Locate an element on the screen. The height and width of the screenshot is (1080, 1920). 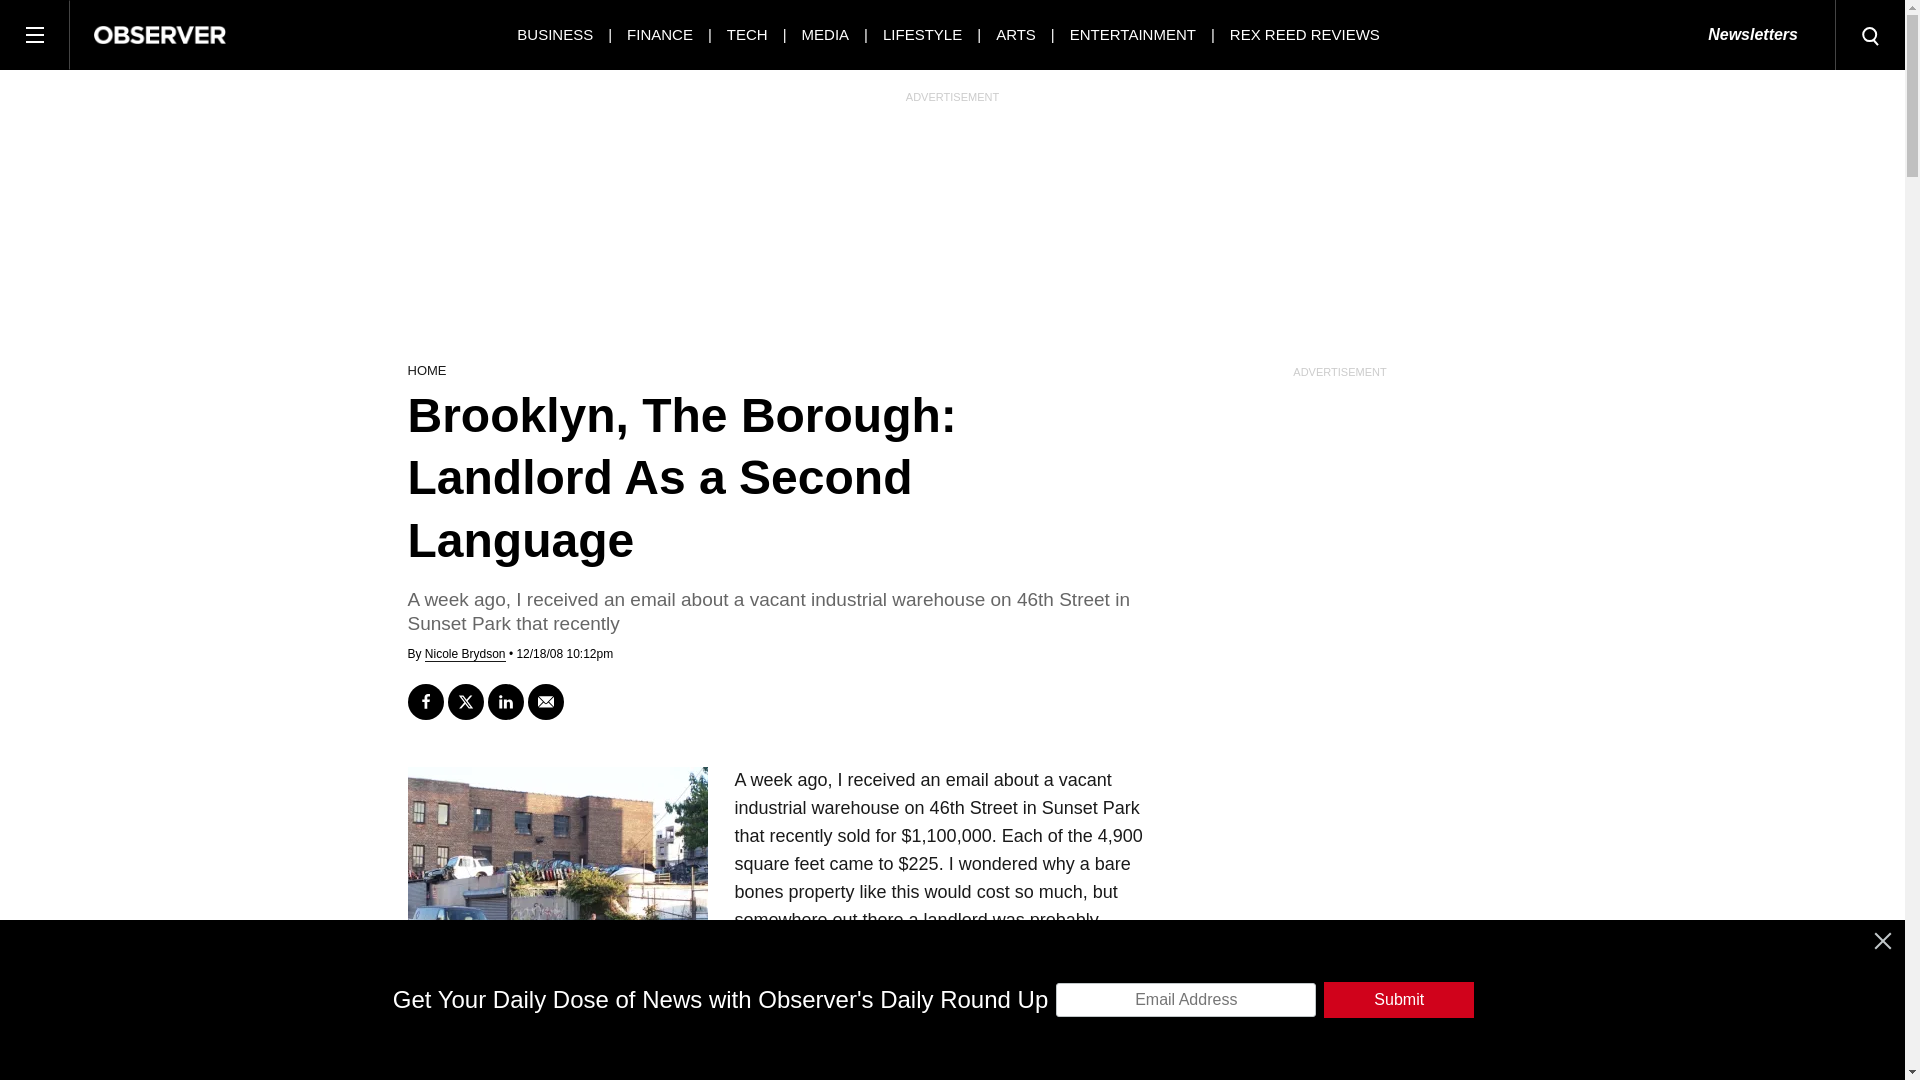
Share on LinkedIn is located at coordinates (506, 702).